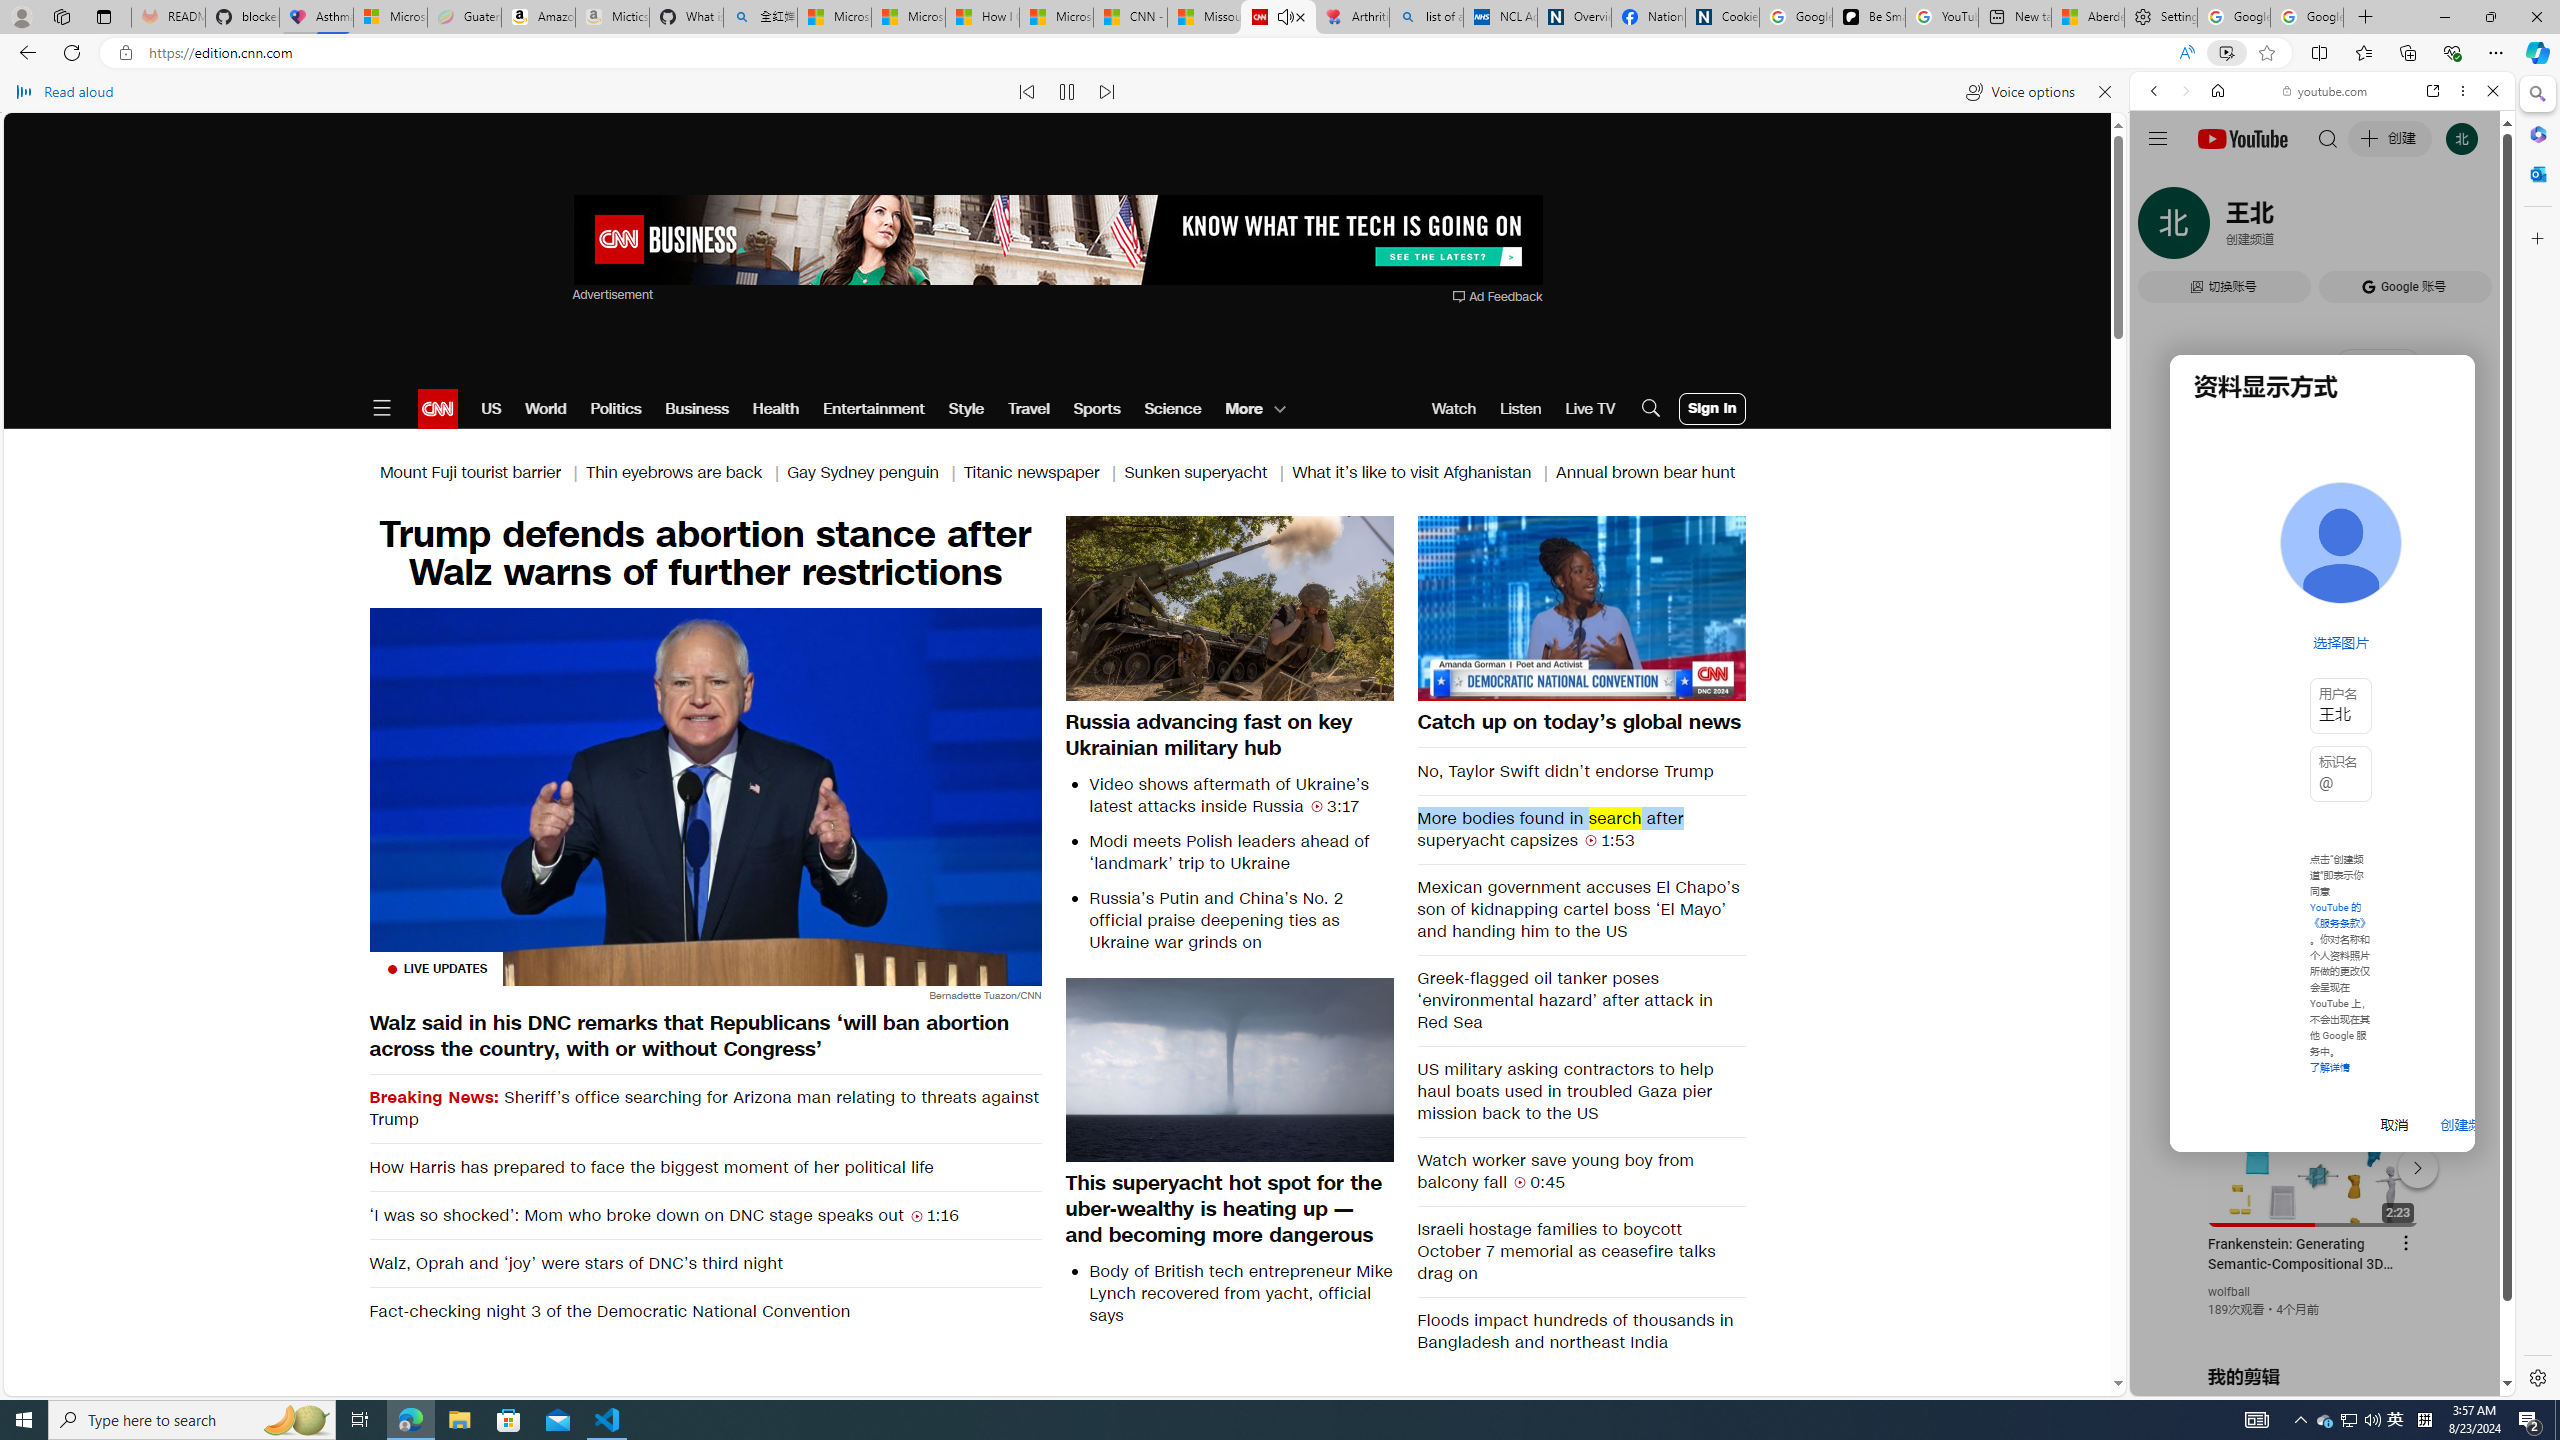 Image resolution: width=2560 pixels, height=1440 pixels. What do you see at coordinates (2326, 91) in the screenshot?
I see `youtube.com` at bounding box center [2326, 91].